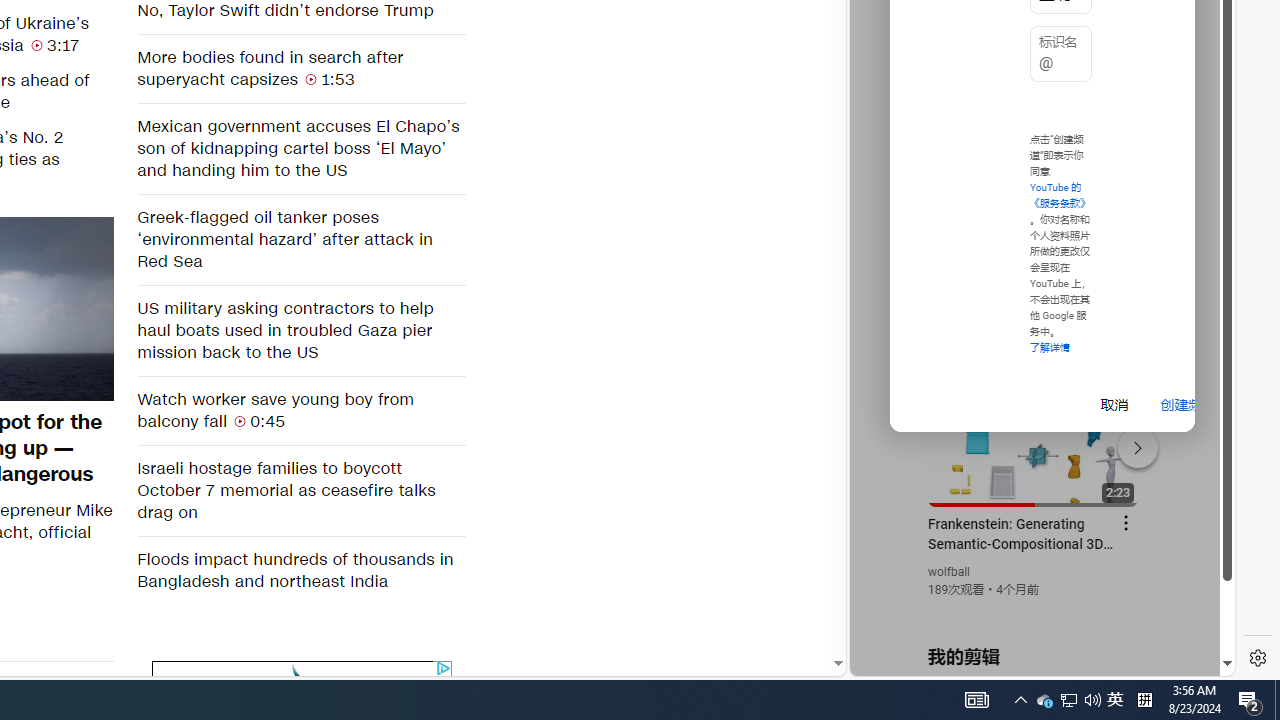 The width and height of the screenshot is (1280, 720). Describe the element at coordinates (1144, 700) in the screenshot. I see `Tray Input Indicator - Chinese (Simplified, China)` at that location.